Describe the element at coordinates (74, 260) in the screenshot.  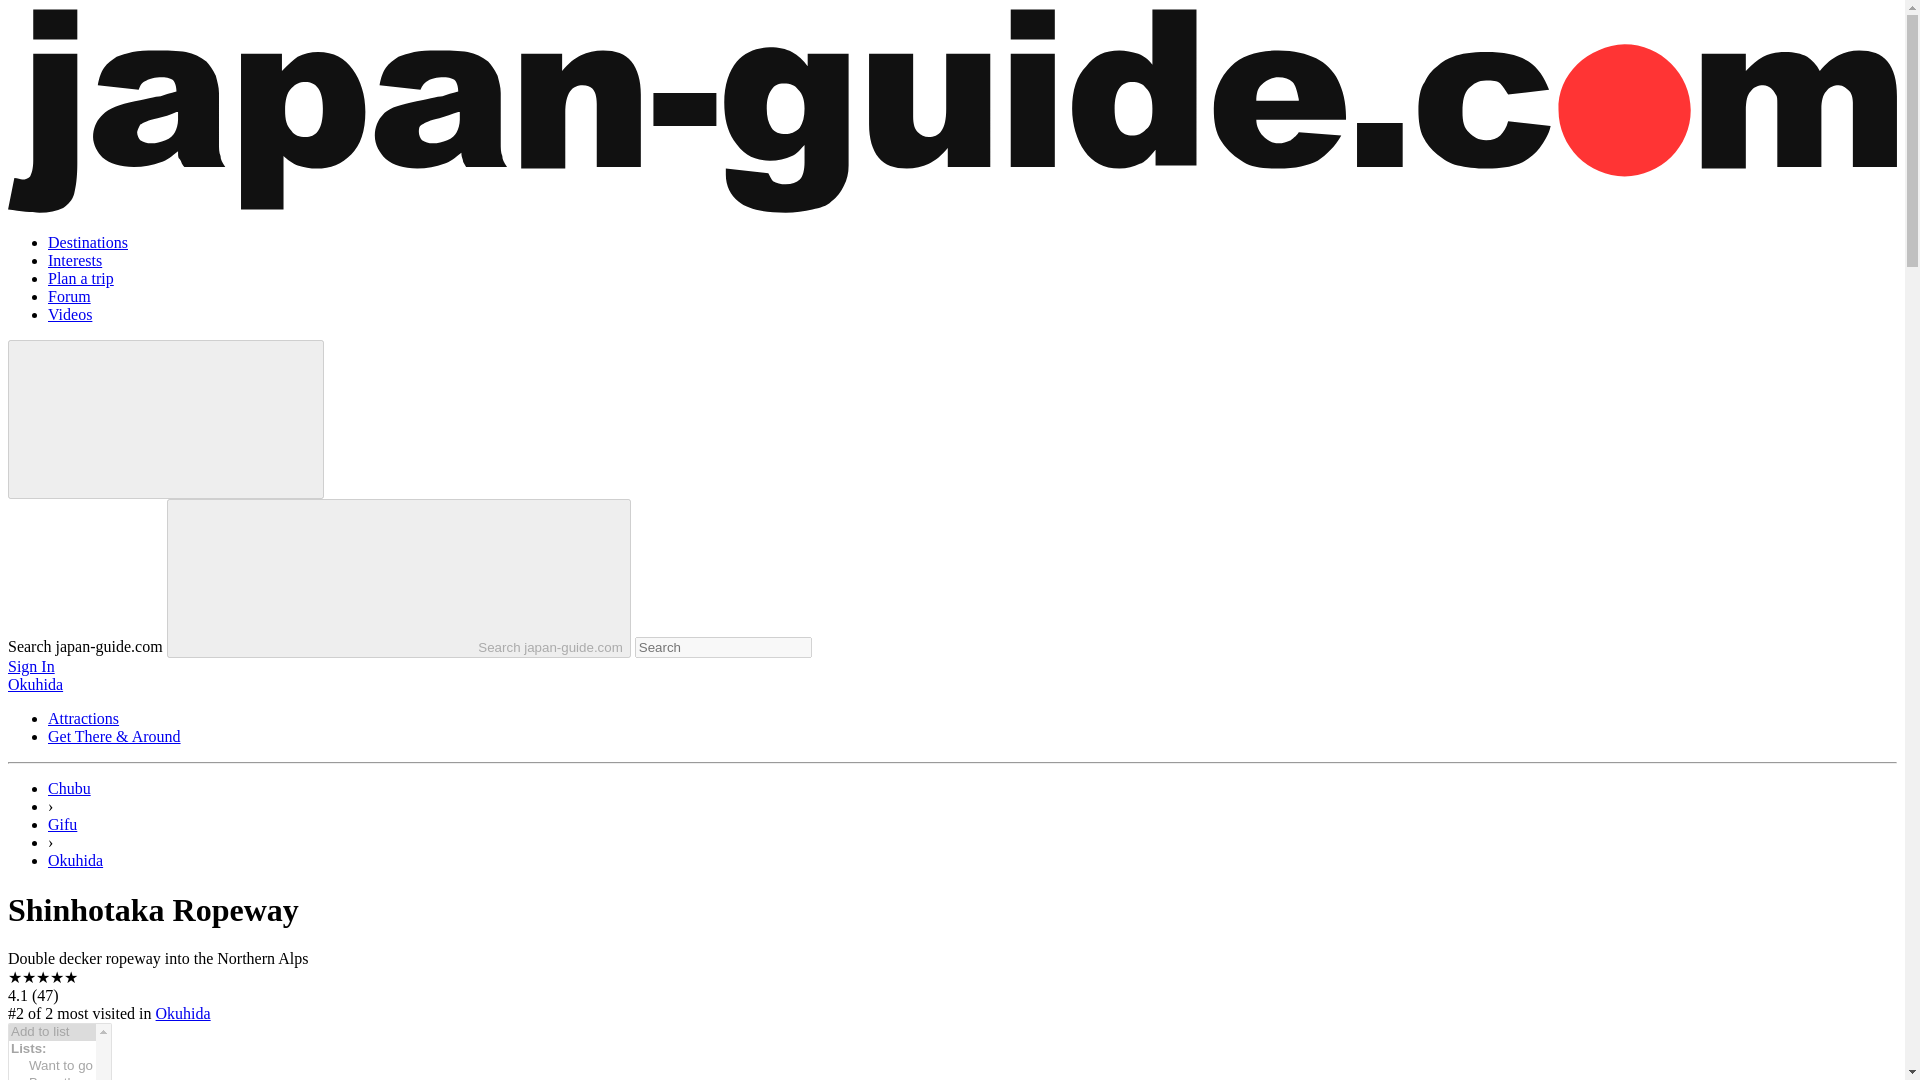
I see `Interests` at that location.